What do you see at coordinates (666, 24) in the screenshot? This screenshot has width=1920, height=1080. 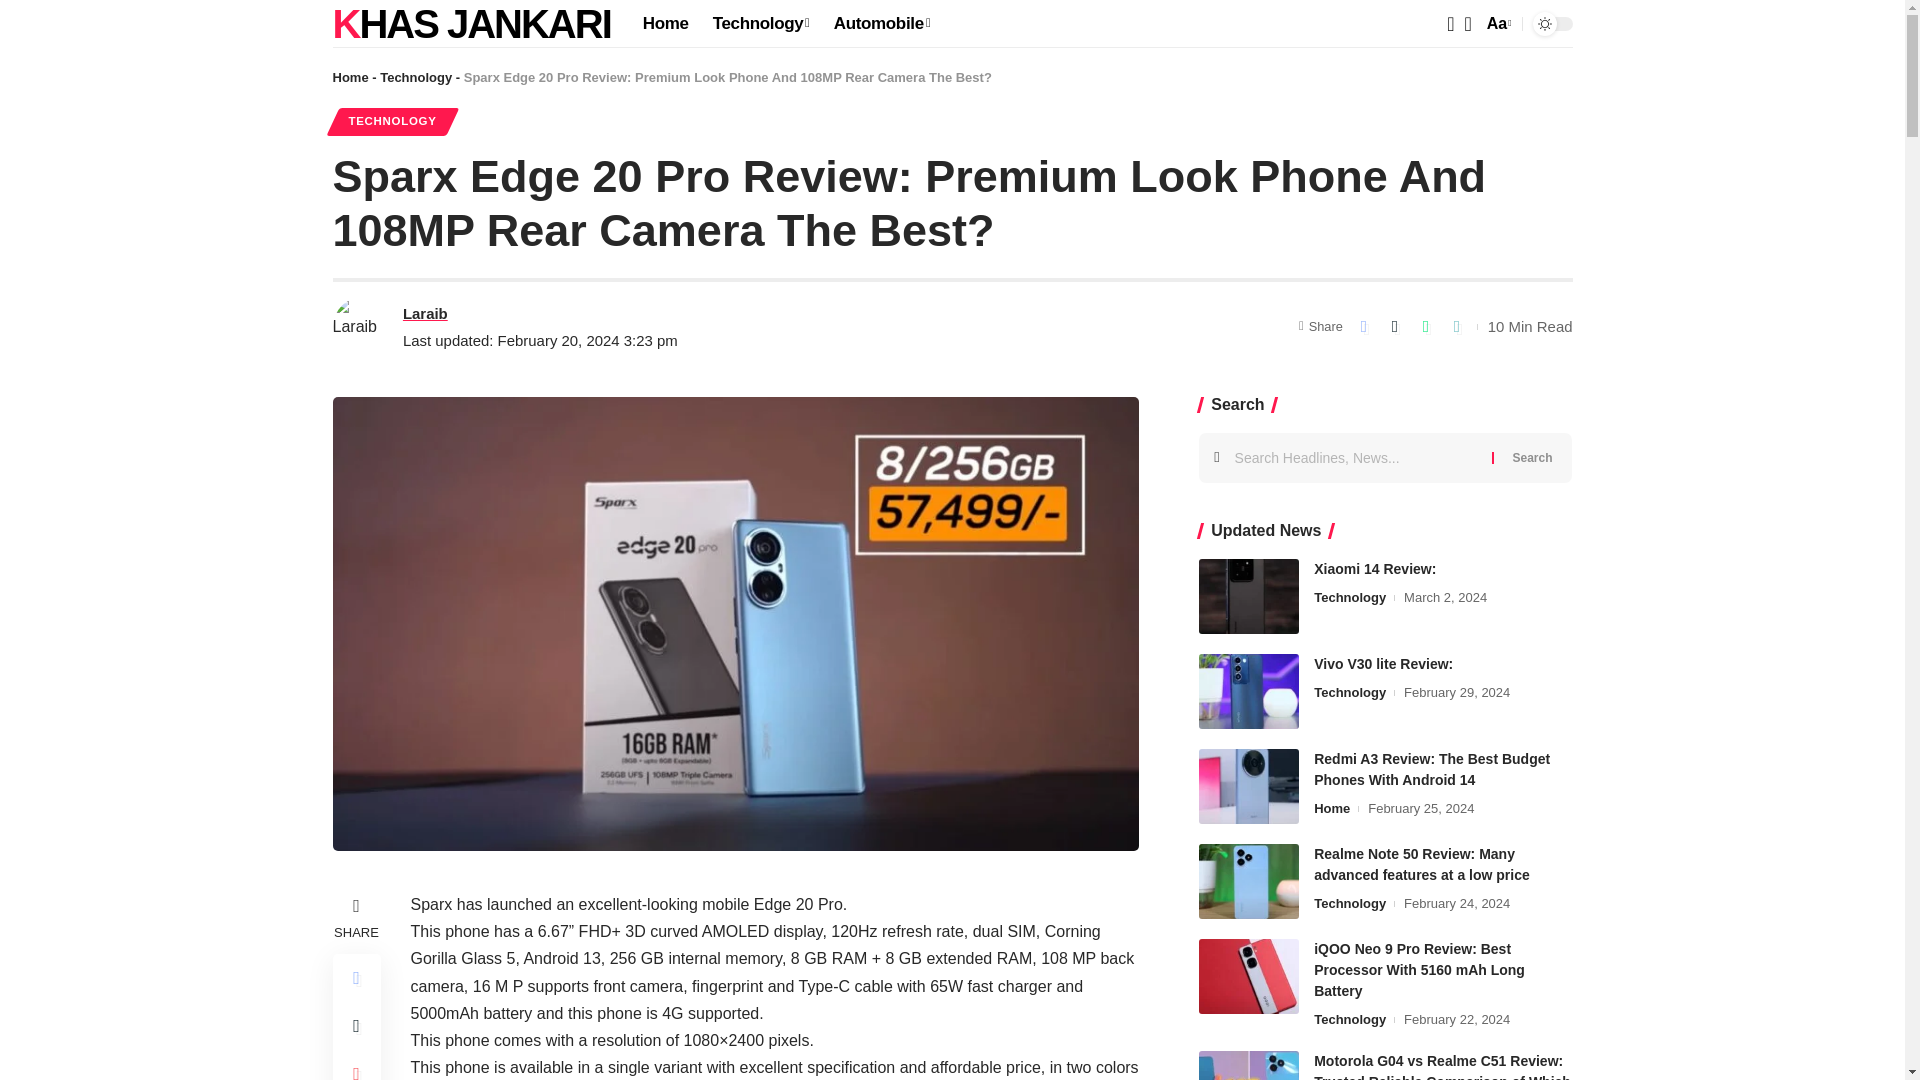 I see `Technology` at bounding box center [666, 24].